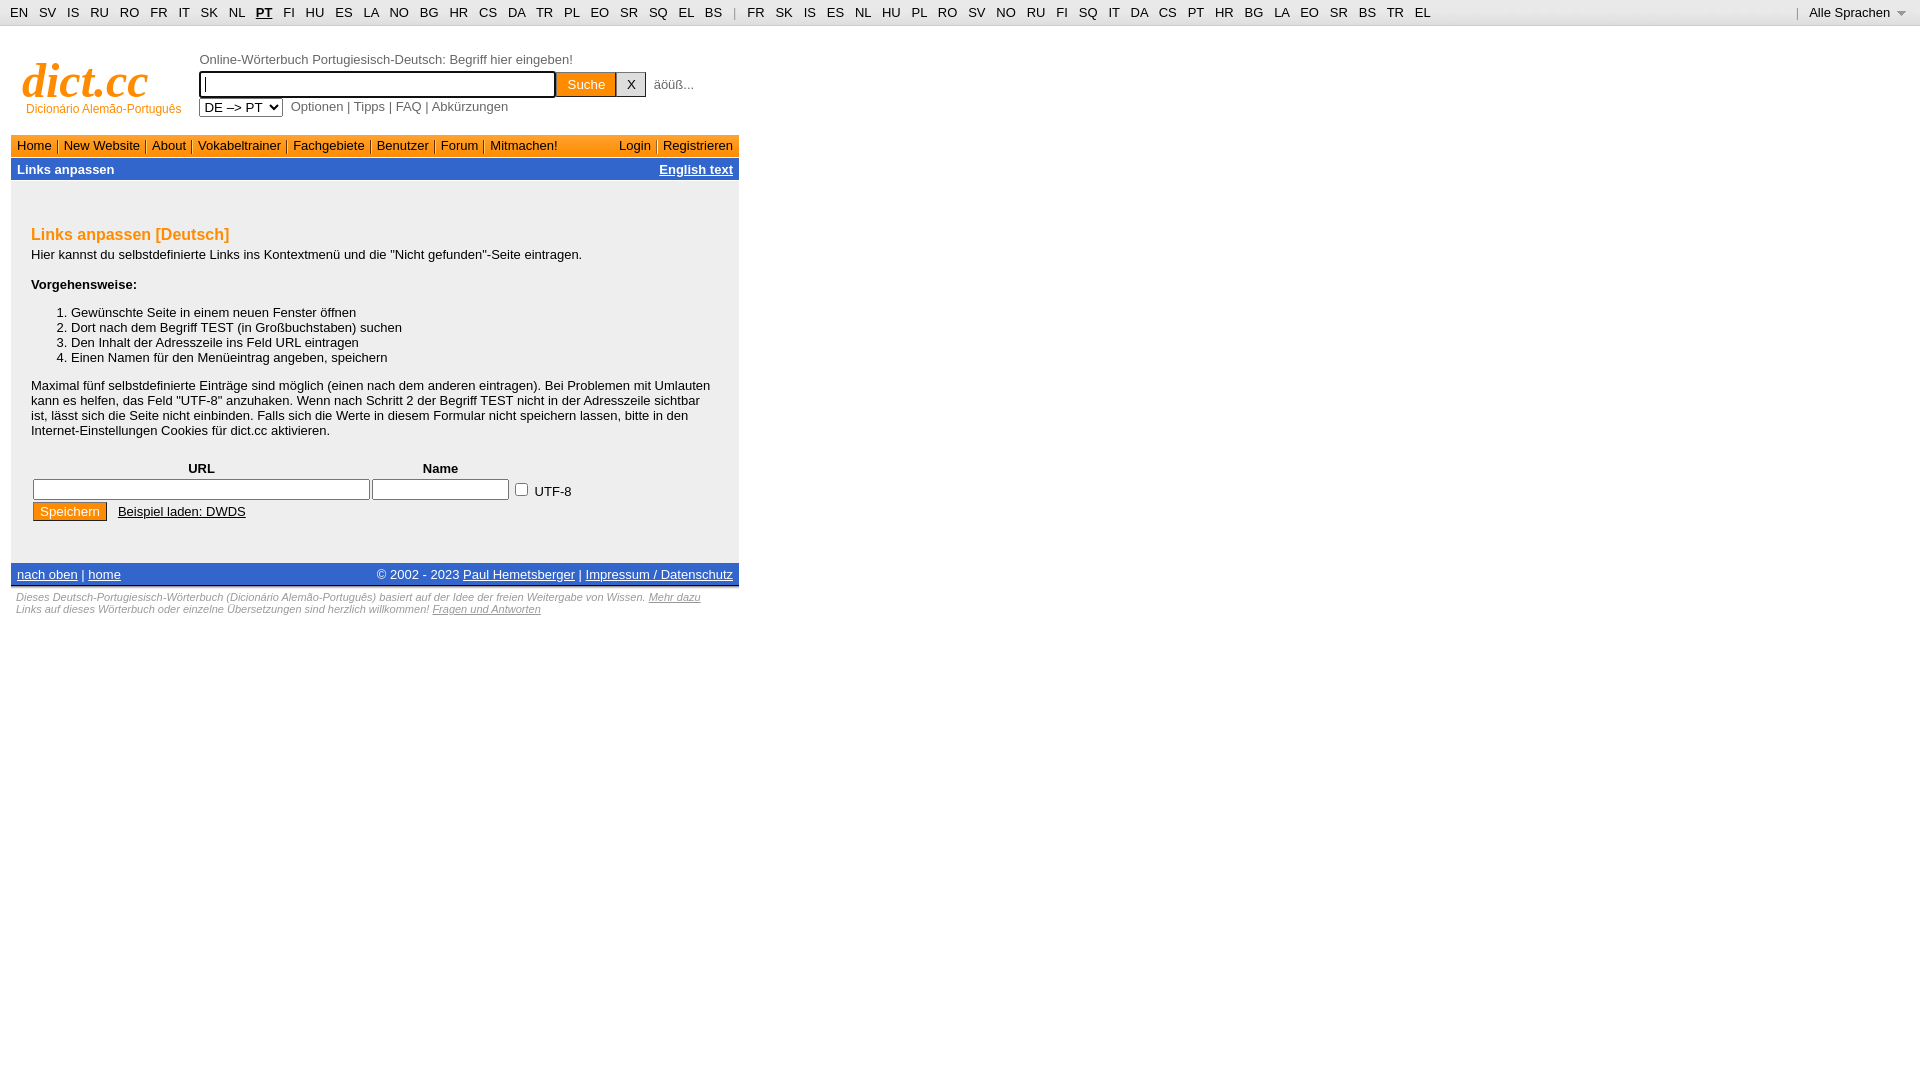  I want to click on Tipps, so click(370, 106).